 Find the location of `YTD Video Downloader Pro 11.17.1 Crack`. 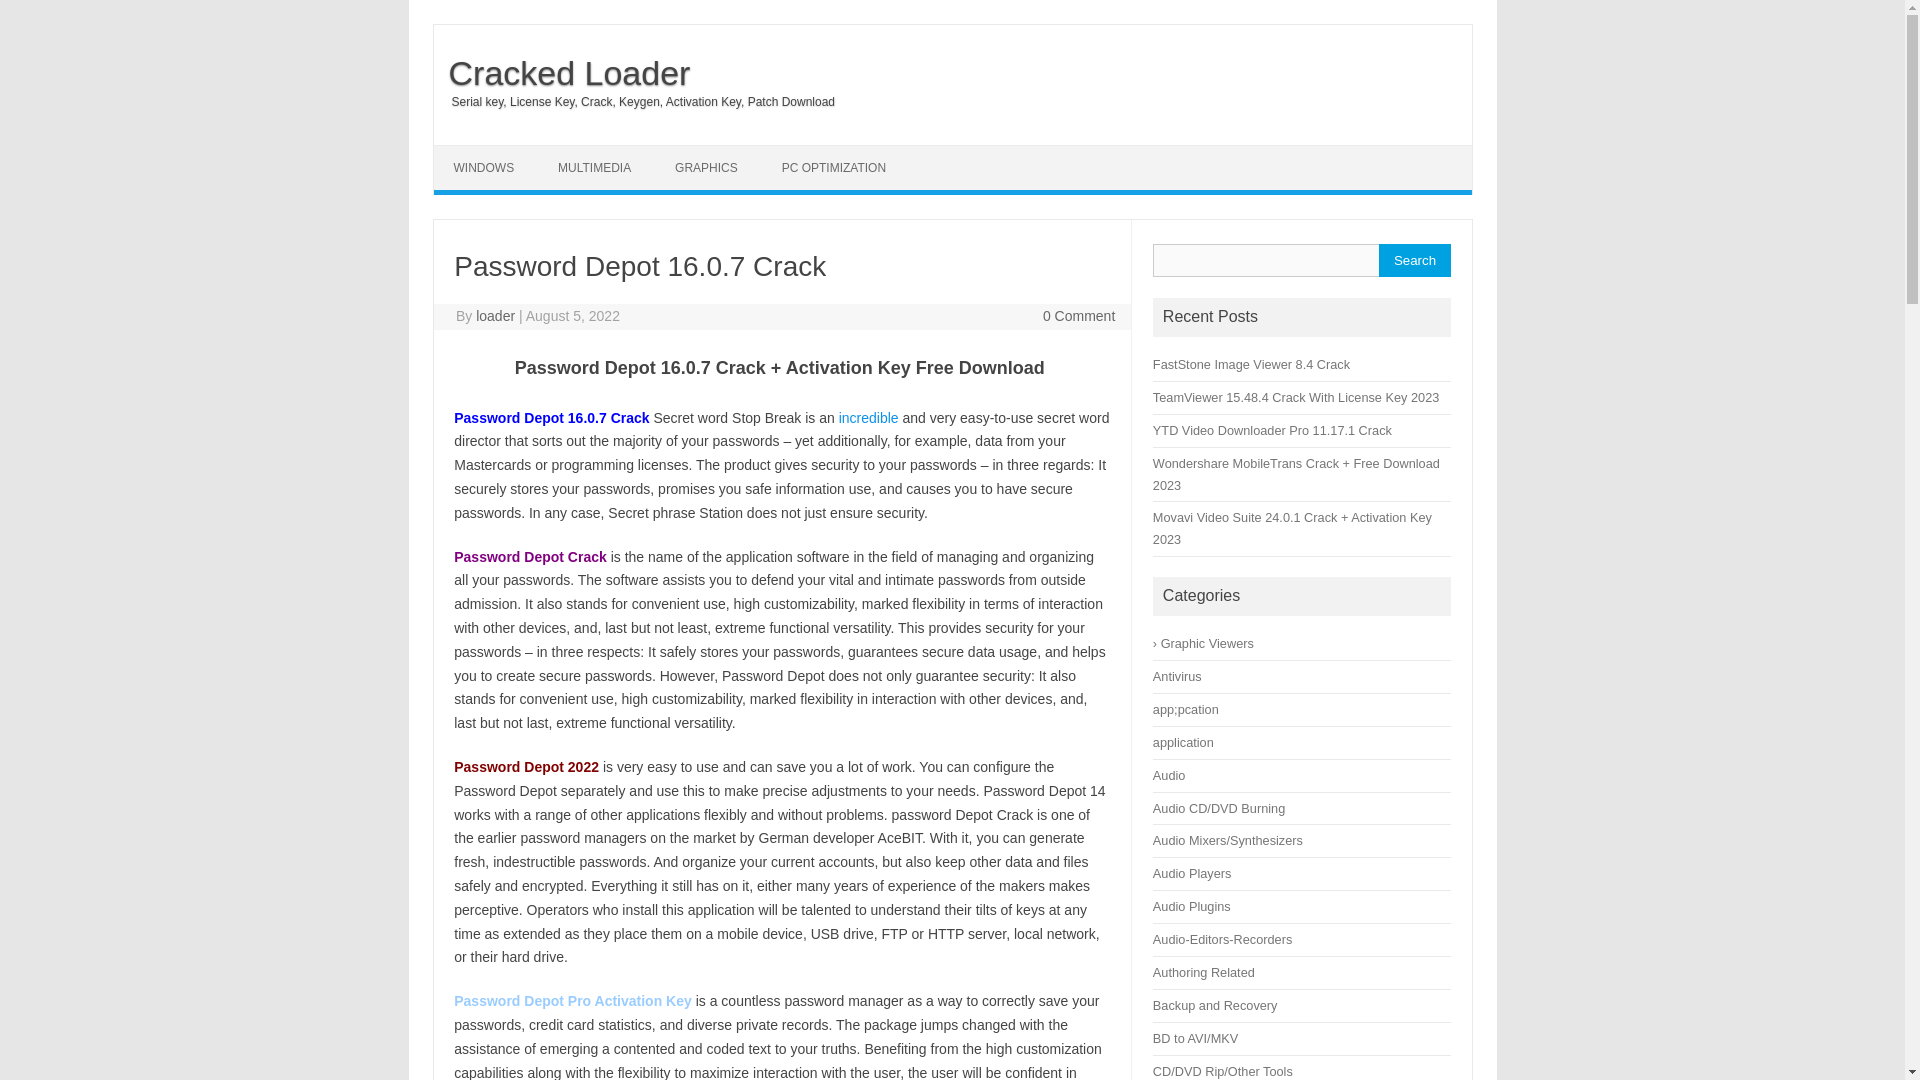

YTD Video Downloader Pro 11.17.1 Crack is located at coordinates (1272, 430).